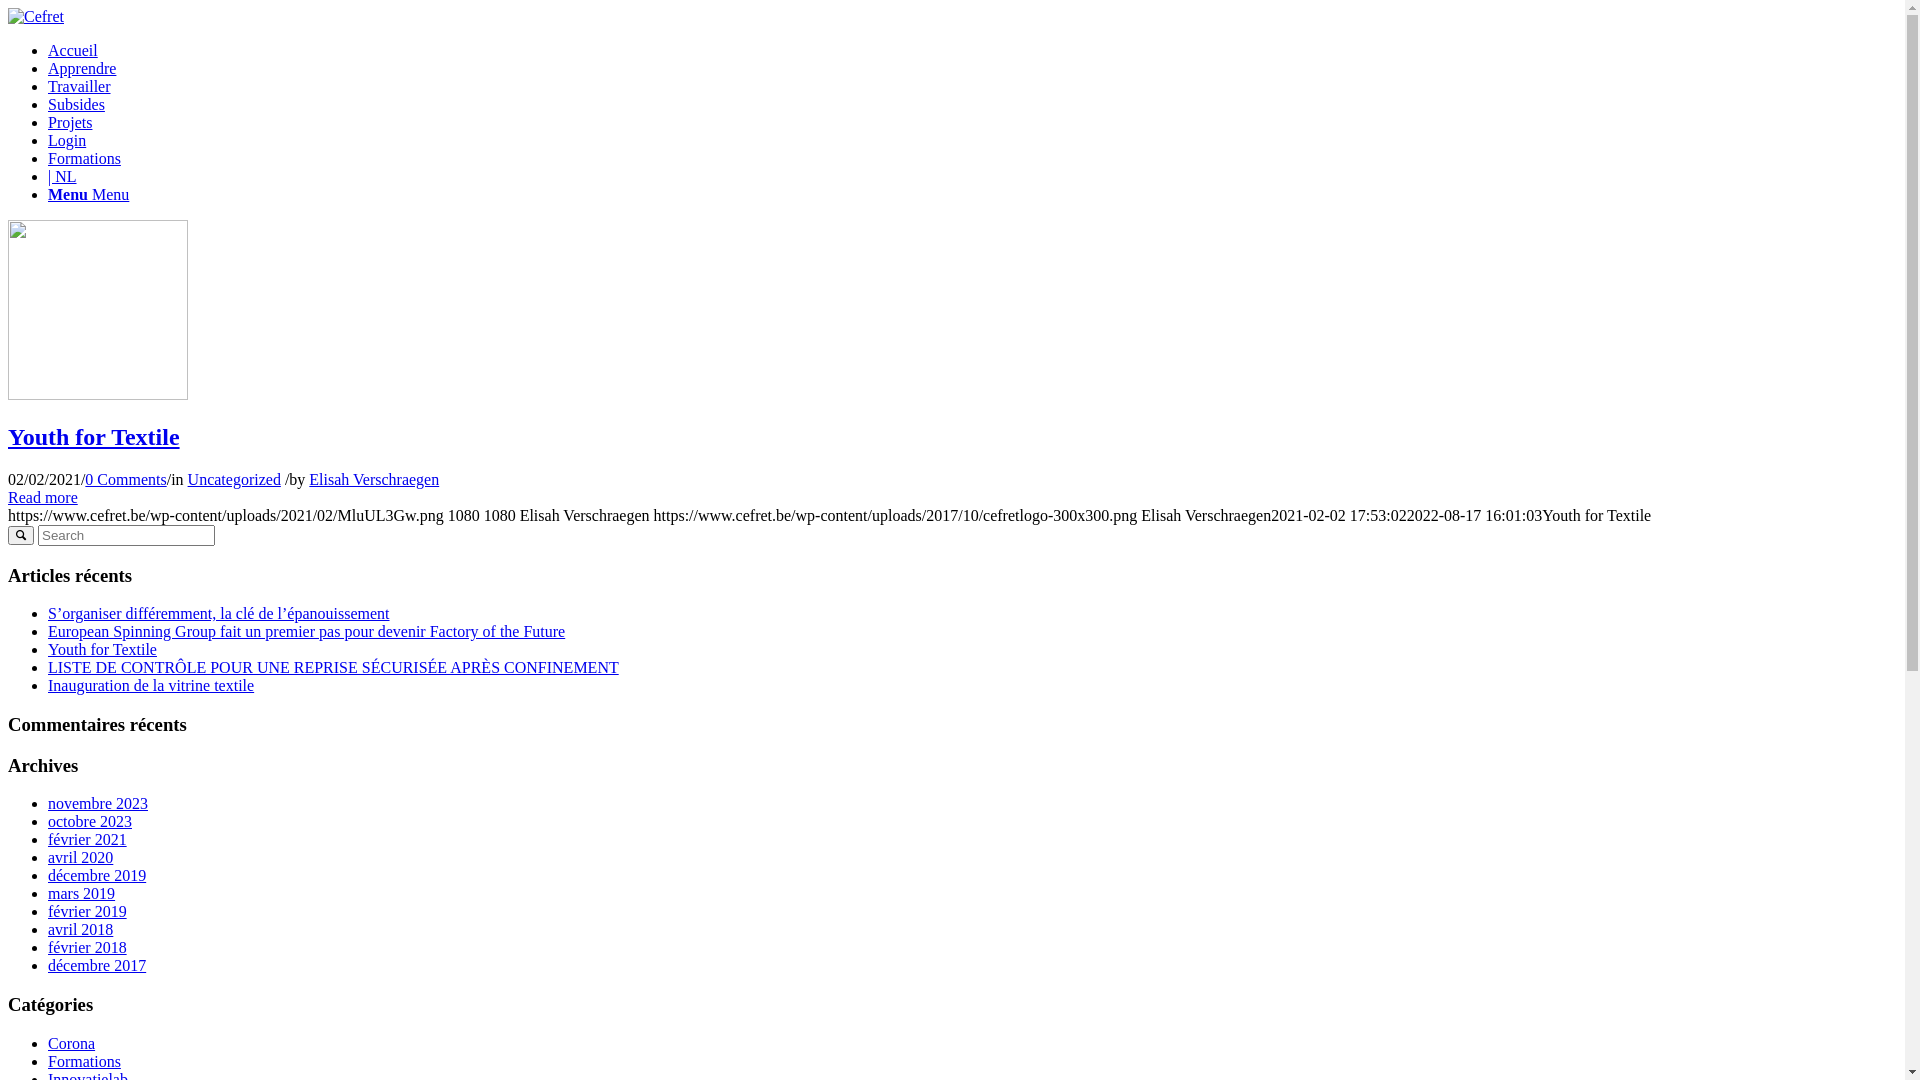  Describe the element at coordinates (126, 480) in the screenshot. I see `0 Comments` at that location.